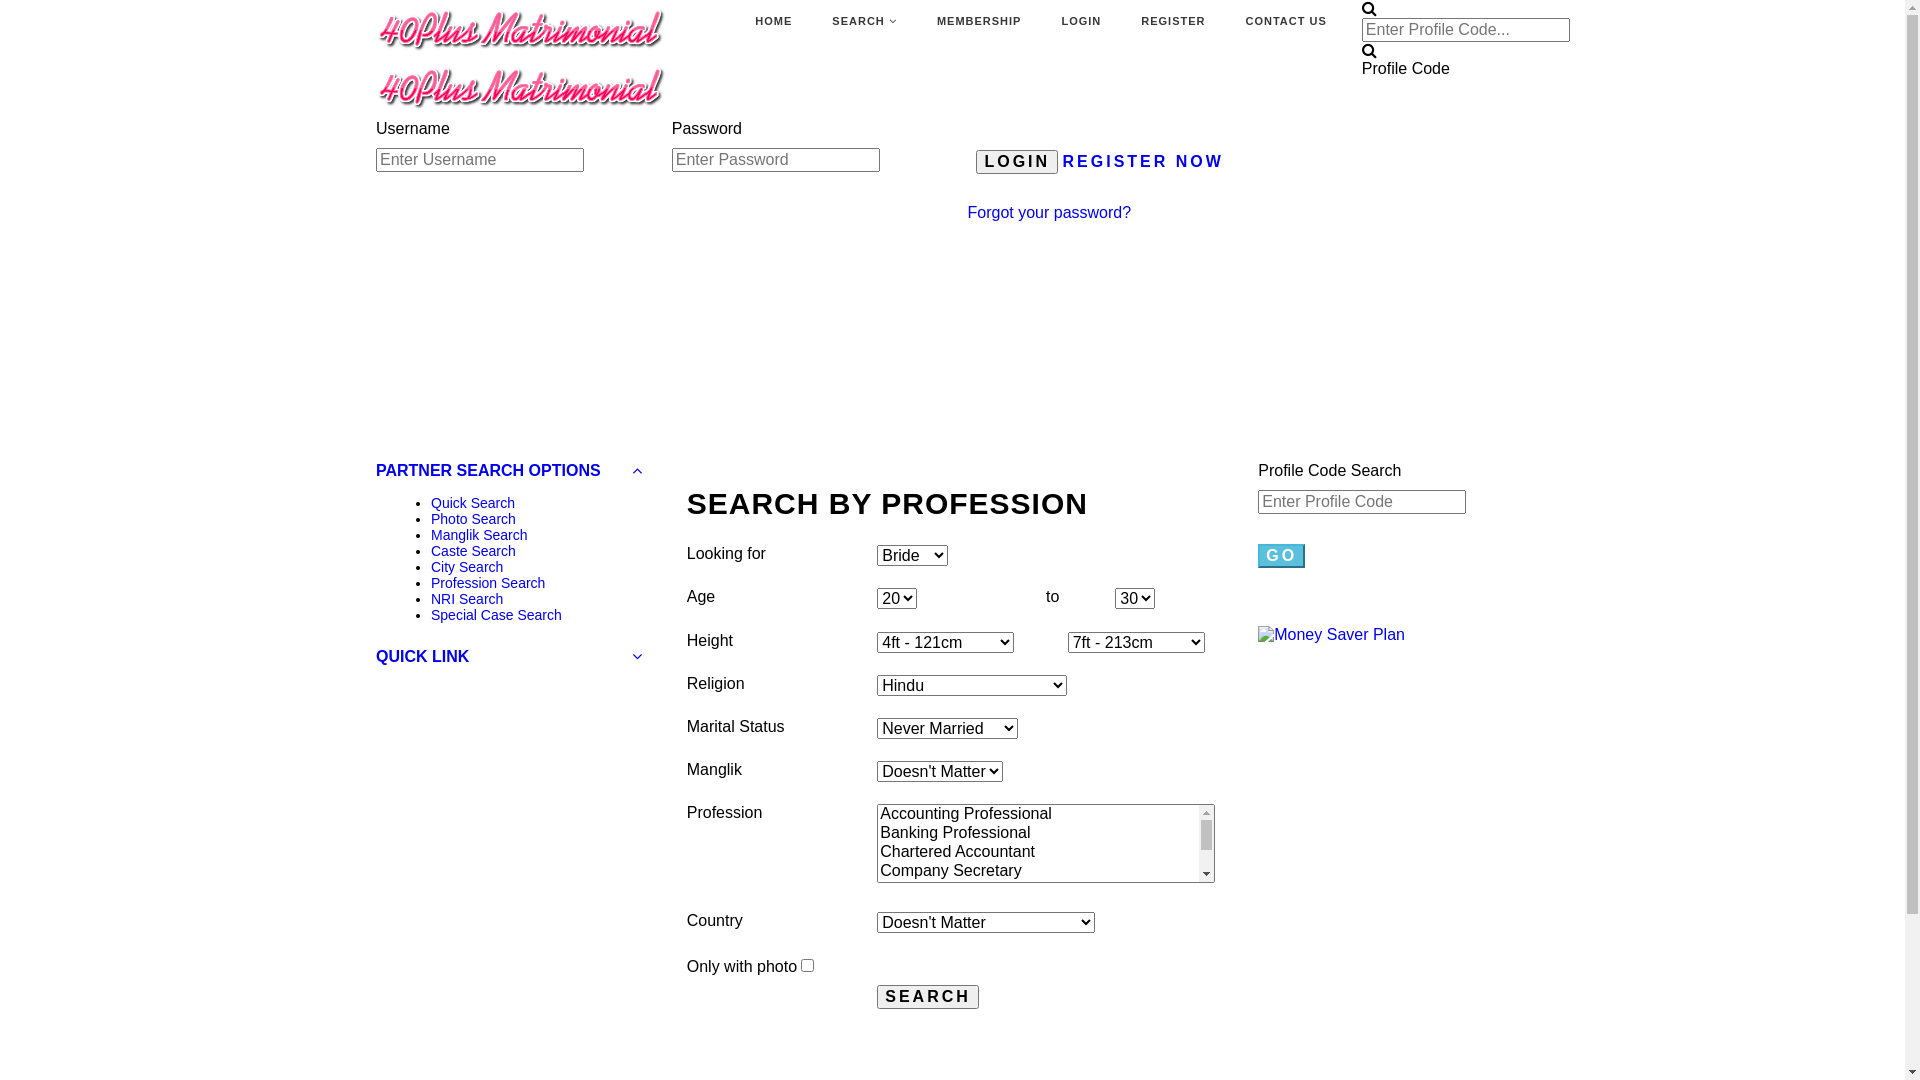 The height and width of the screenshot is (1080, 1920). What do you see at coordinates (509, 471) in the screenshot?
I see `PARTNER SEARCH OPTIONS` at bounding box center [509, 471].